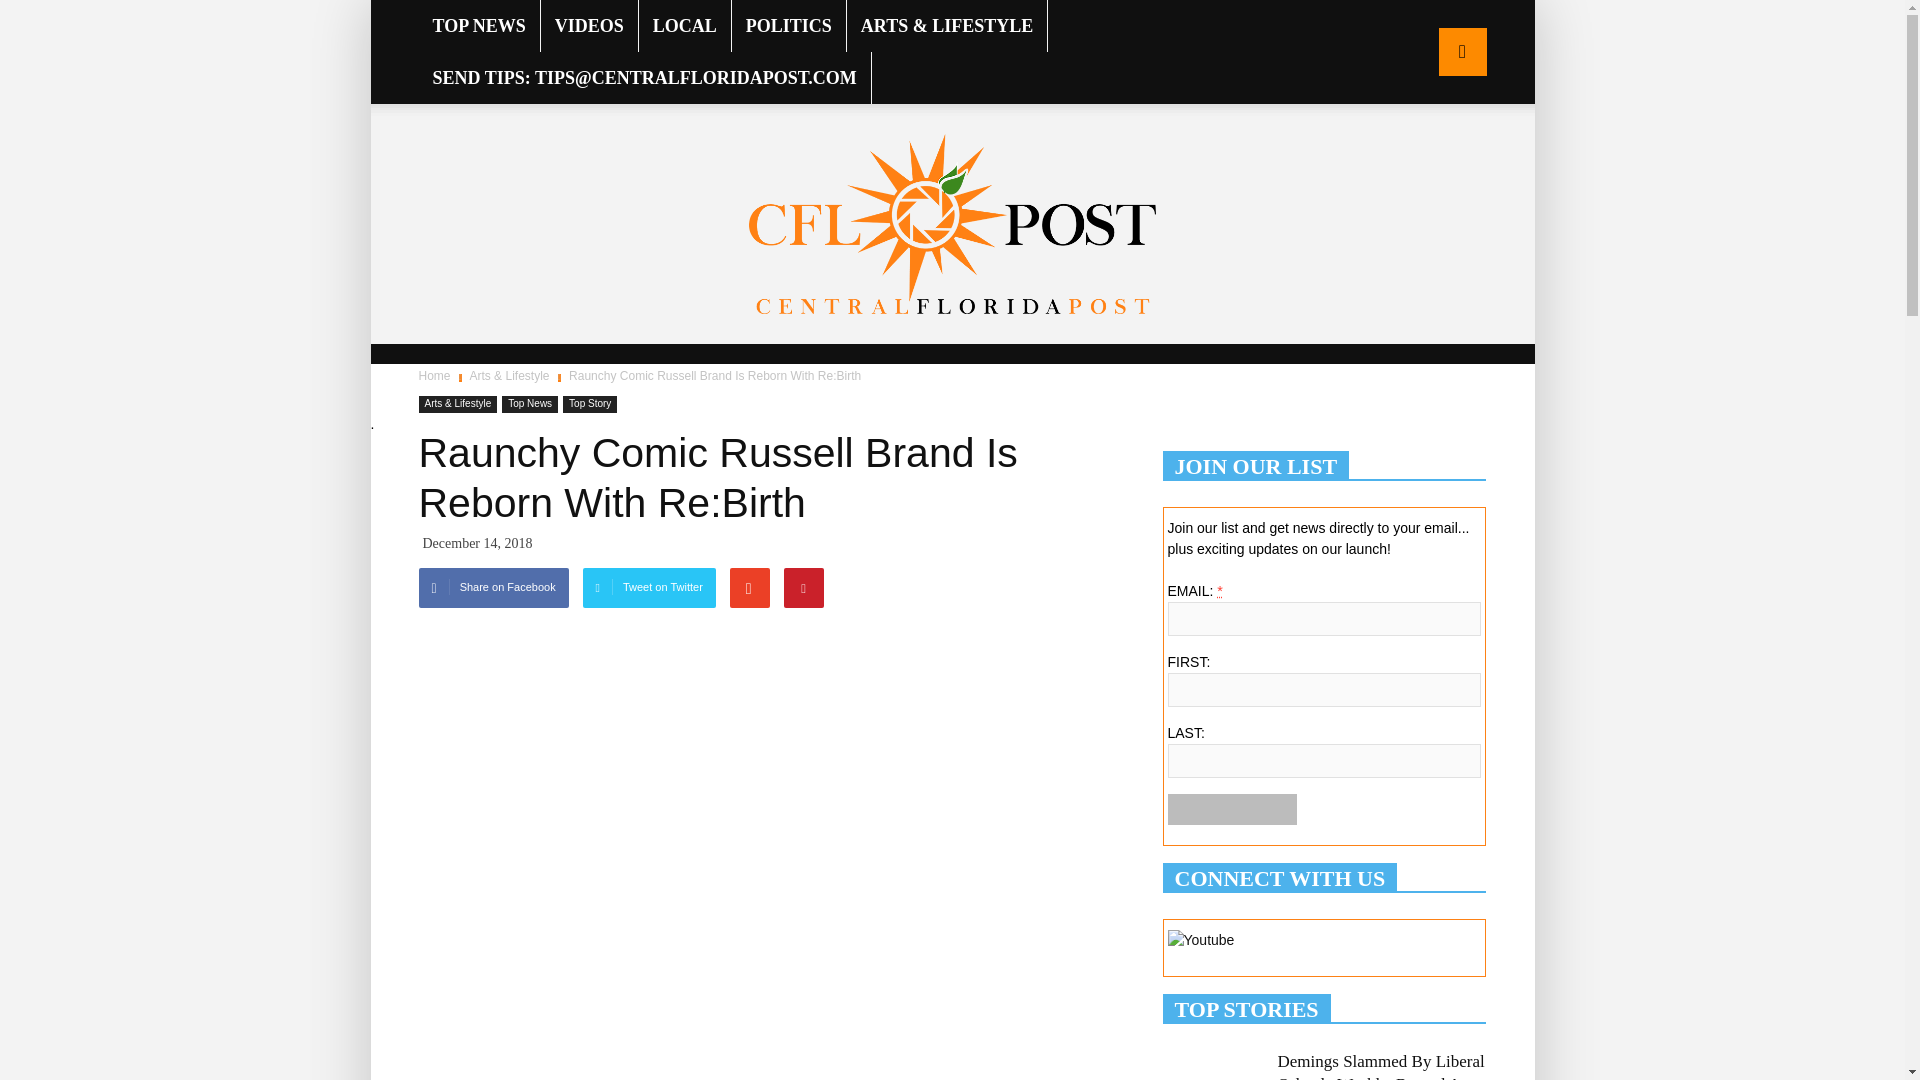  Describe the element at coordinates (685, 26) in the screenshot. I see `LOCAL` at that location.